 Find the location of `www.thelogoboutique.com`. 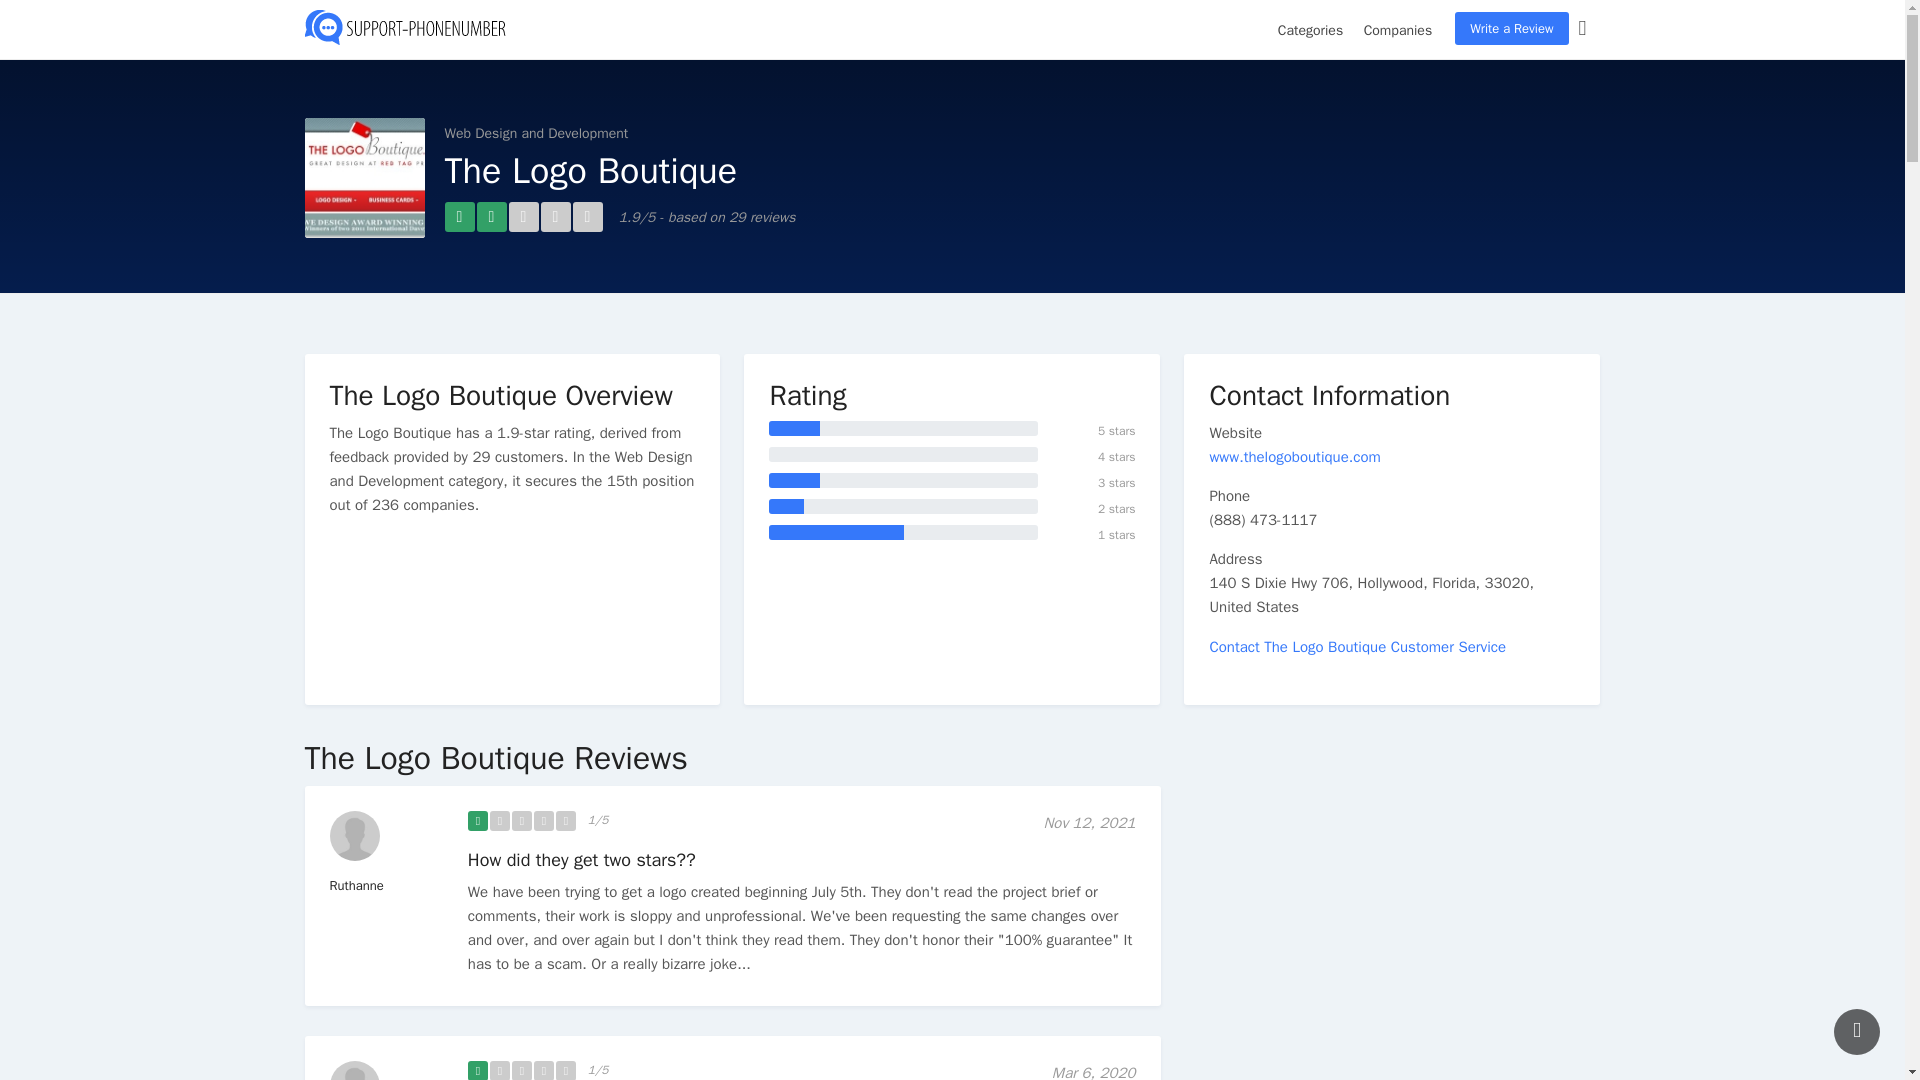

www.thelogoboutique.com is located at coordinates (1294, 456).